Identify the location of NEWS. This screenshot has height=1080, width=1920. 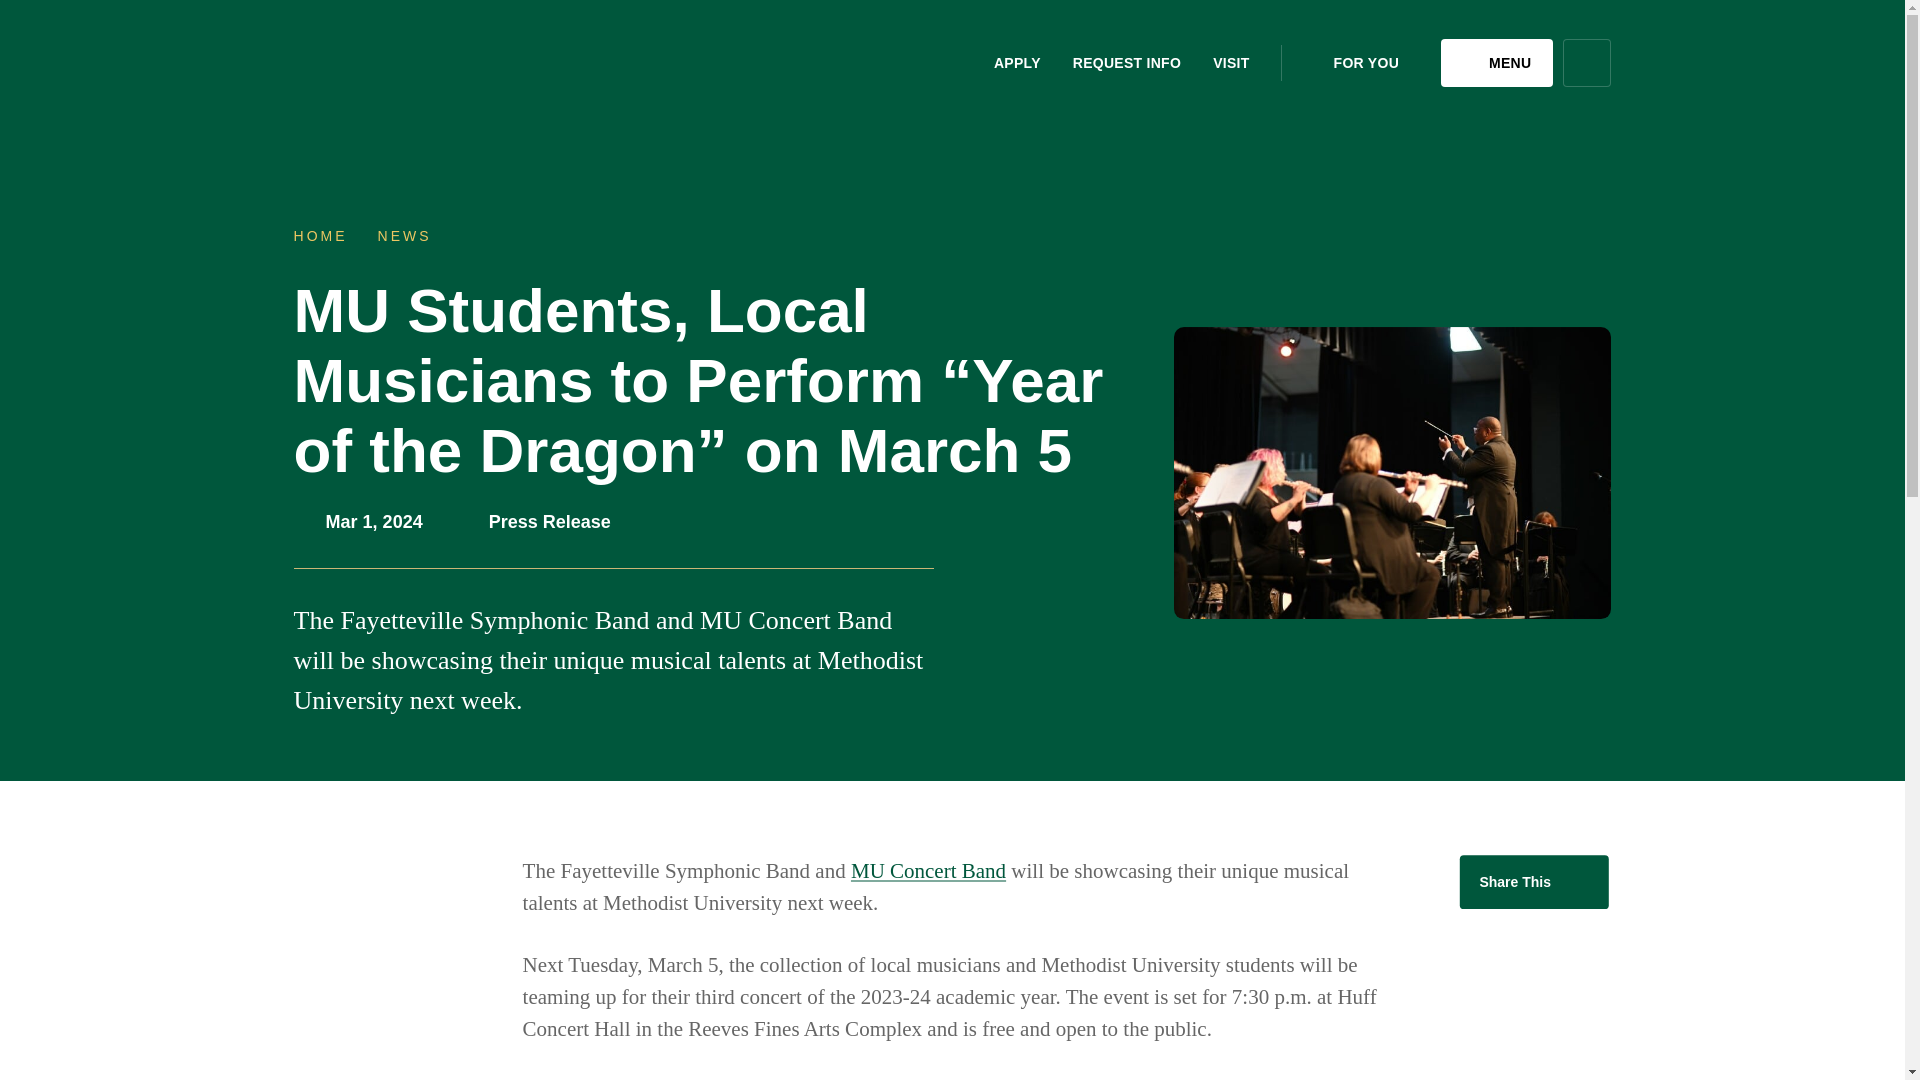
(405, 236).